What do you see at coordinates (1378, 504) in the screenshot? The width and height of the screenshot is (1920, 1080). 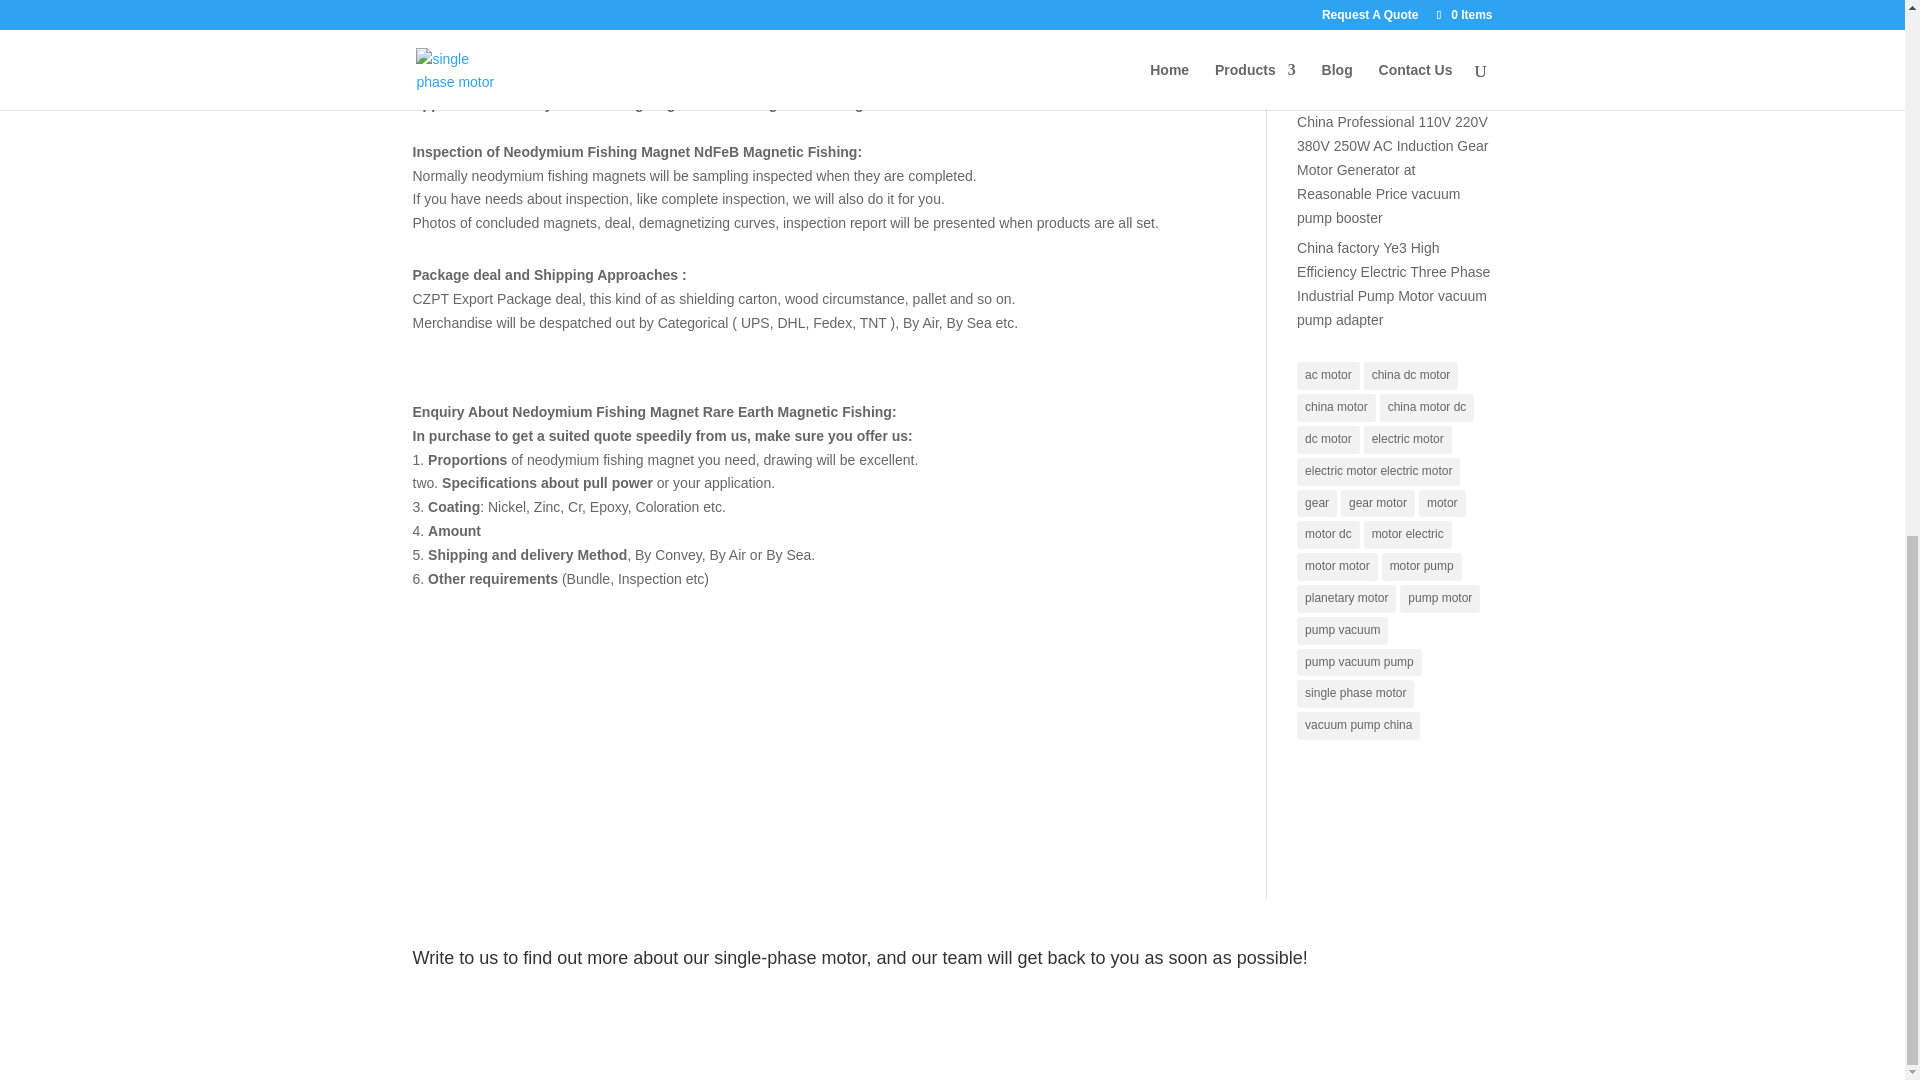 I see `gear motor` at bounding box center [1378, 504].